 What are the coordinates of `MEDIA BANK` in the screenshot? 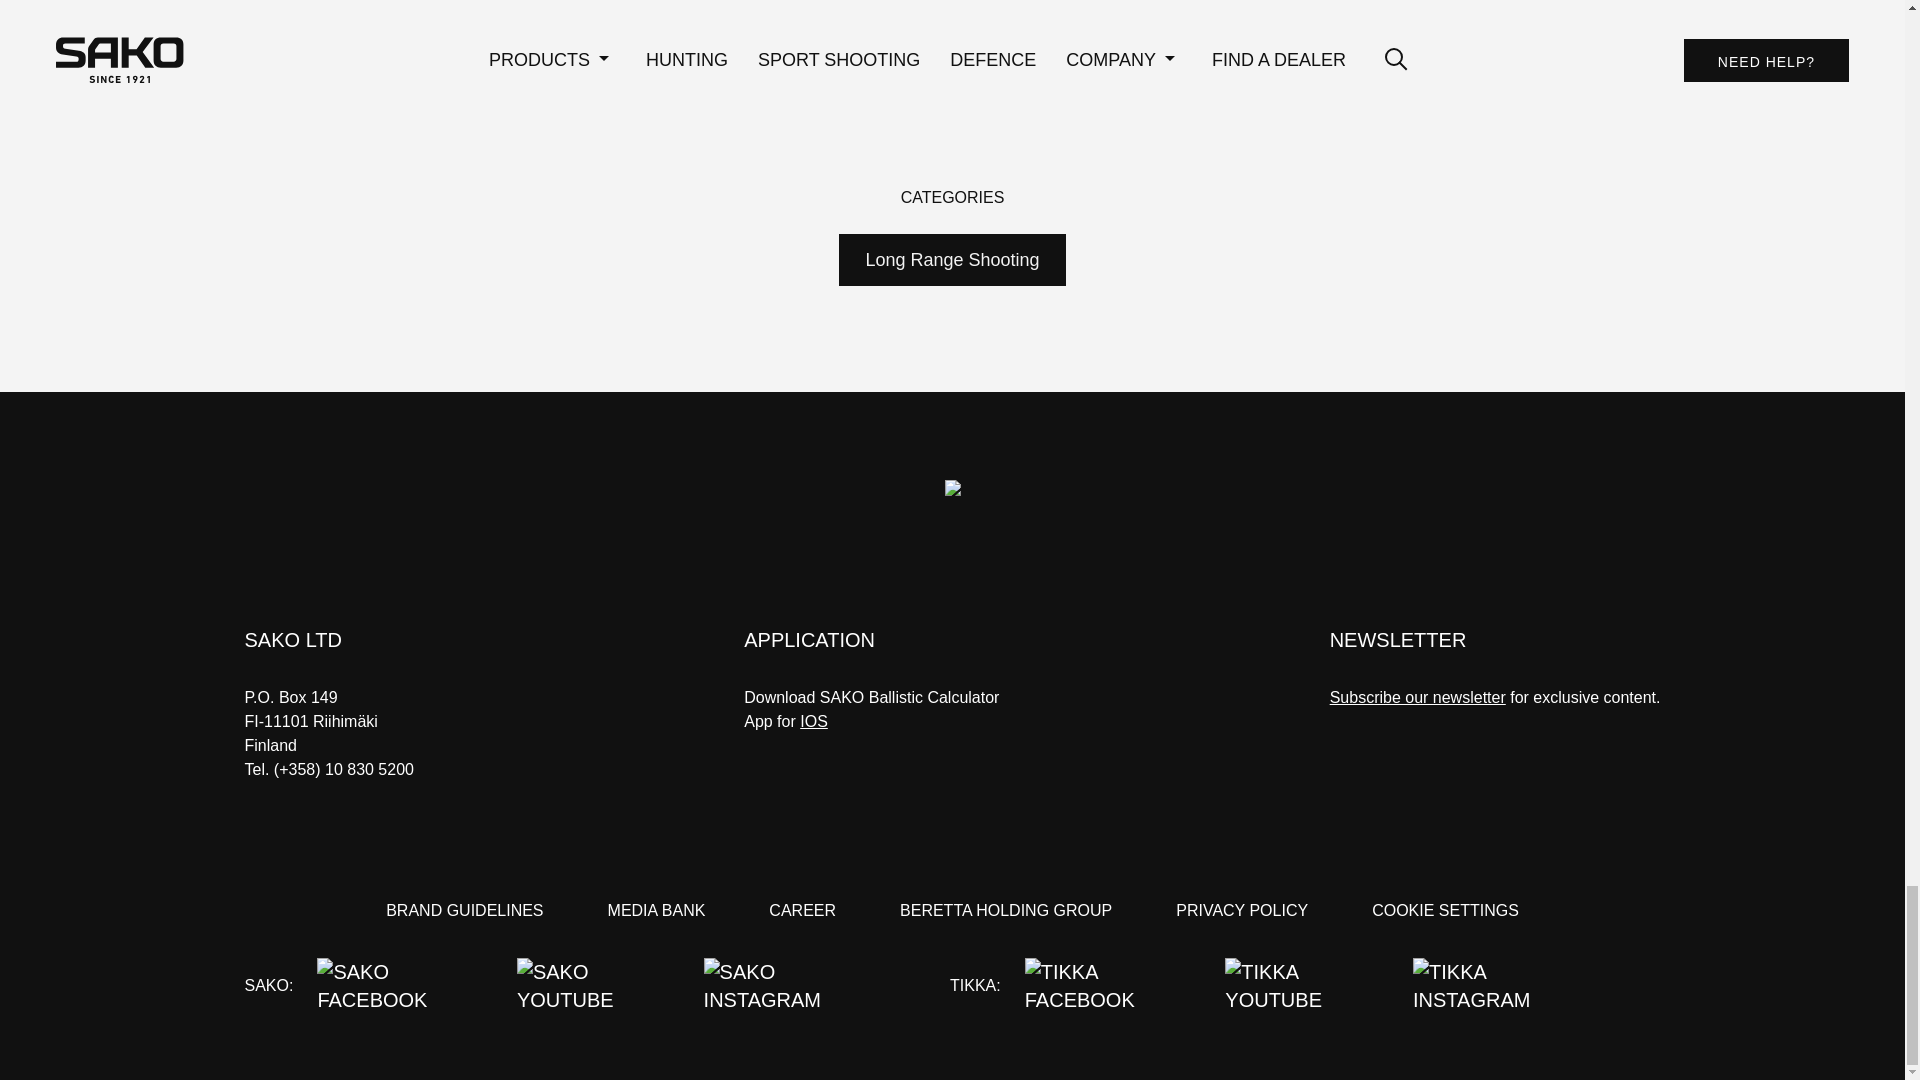 It's located at (657, 910).